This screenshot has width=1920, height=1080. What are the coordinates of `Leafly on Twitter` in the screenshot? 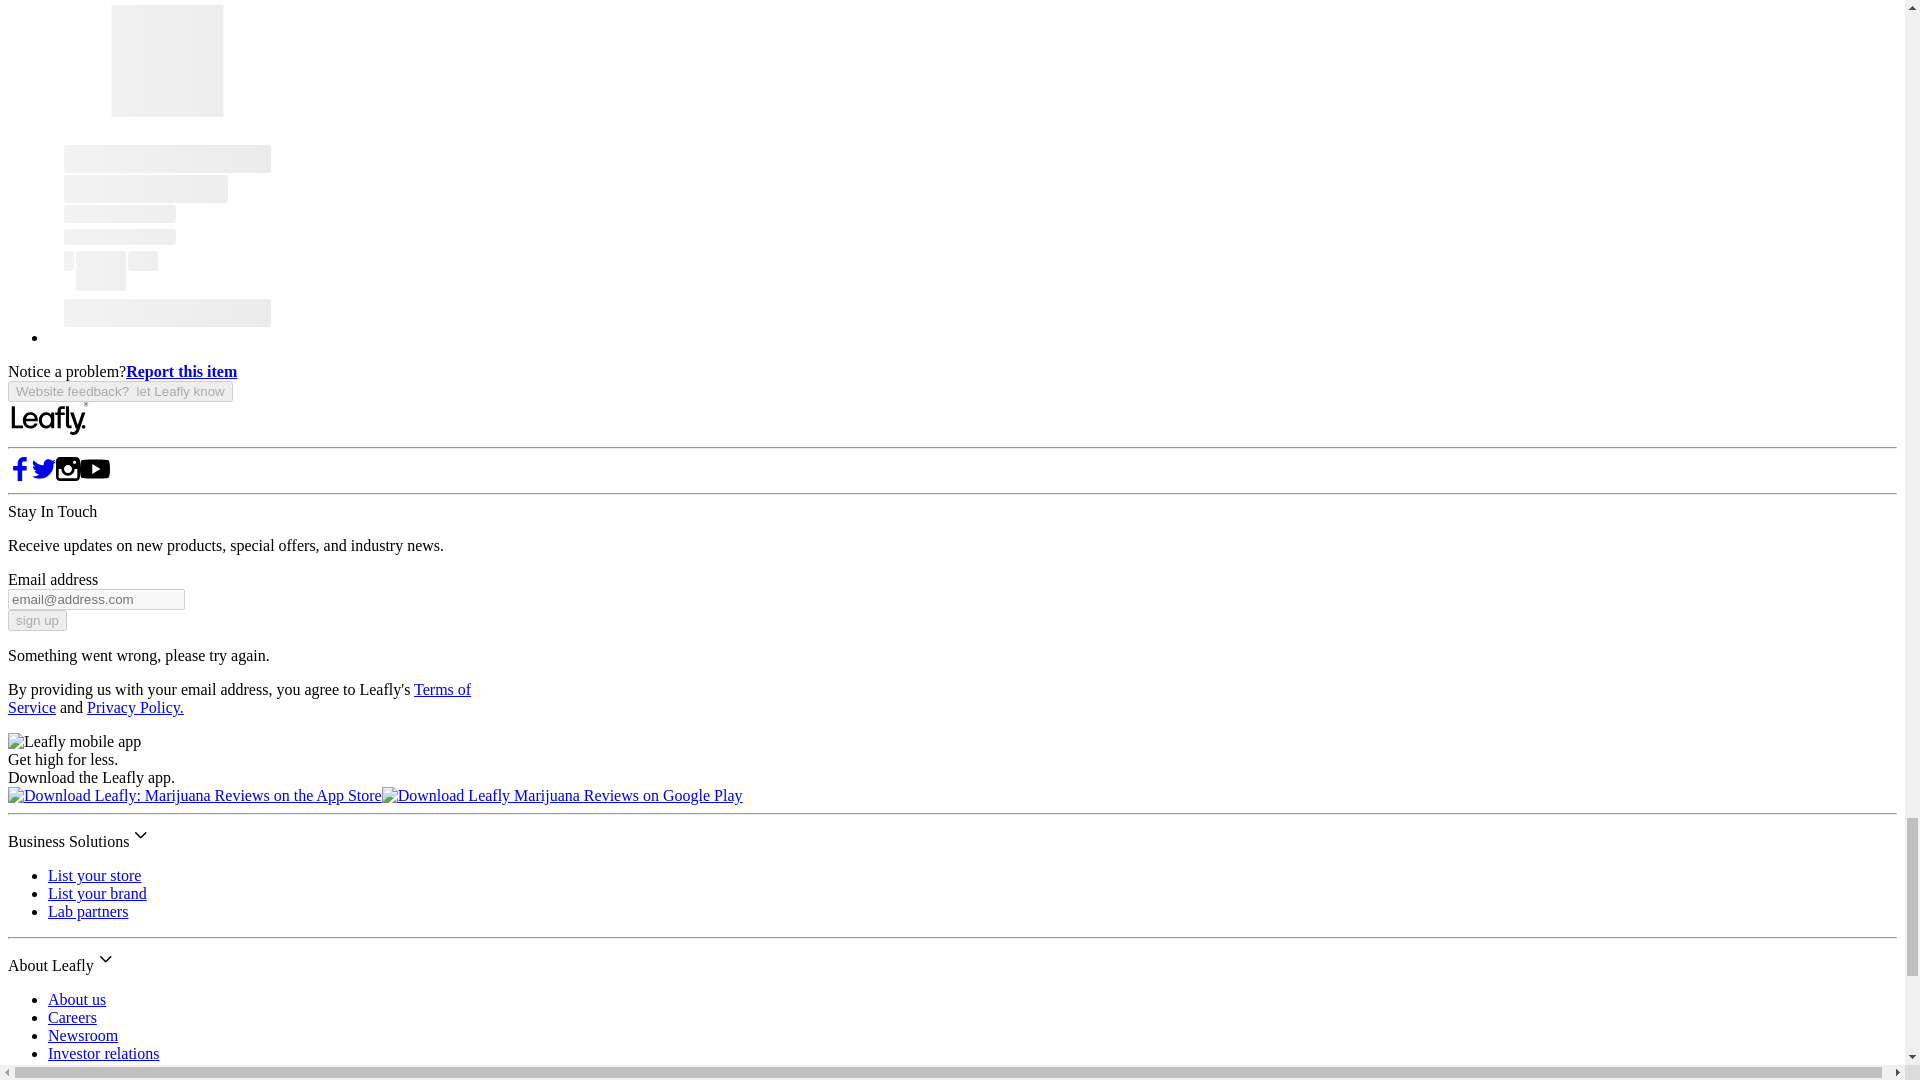 It's located at (44, 474).